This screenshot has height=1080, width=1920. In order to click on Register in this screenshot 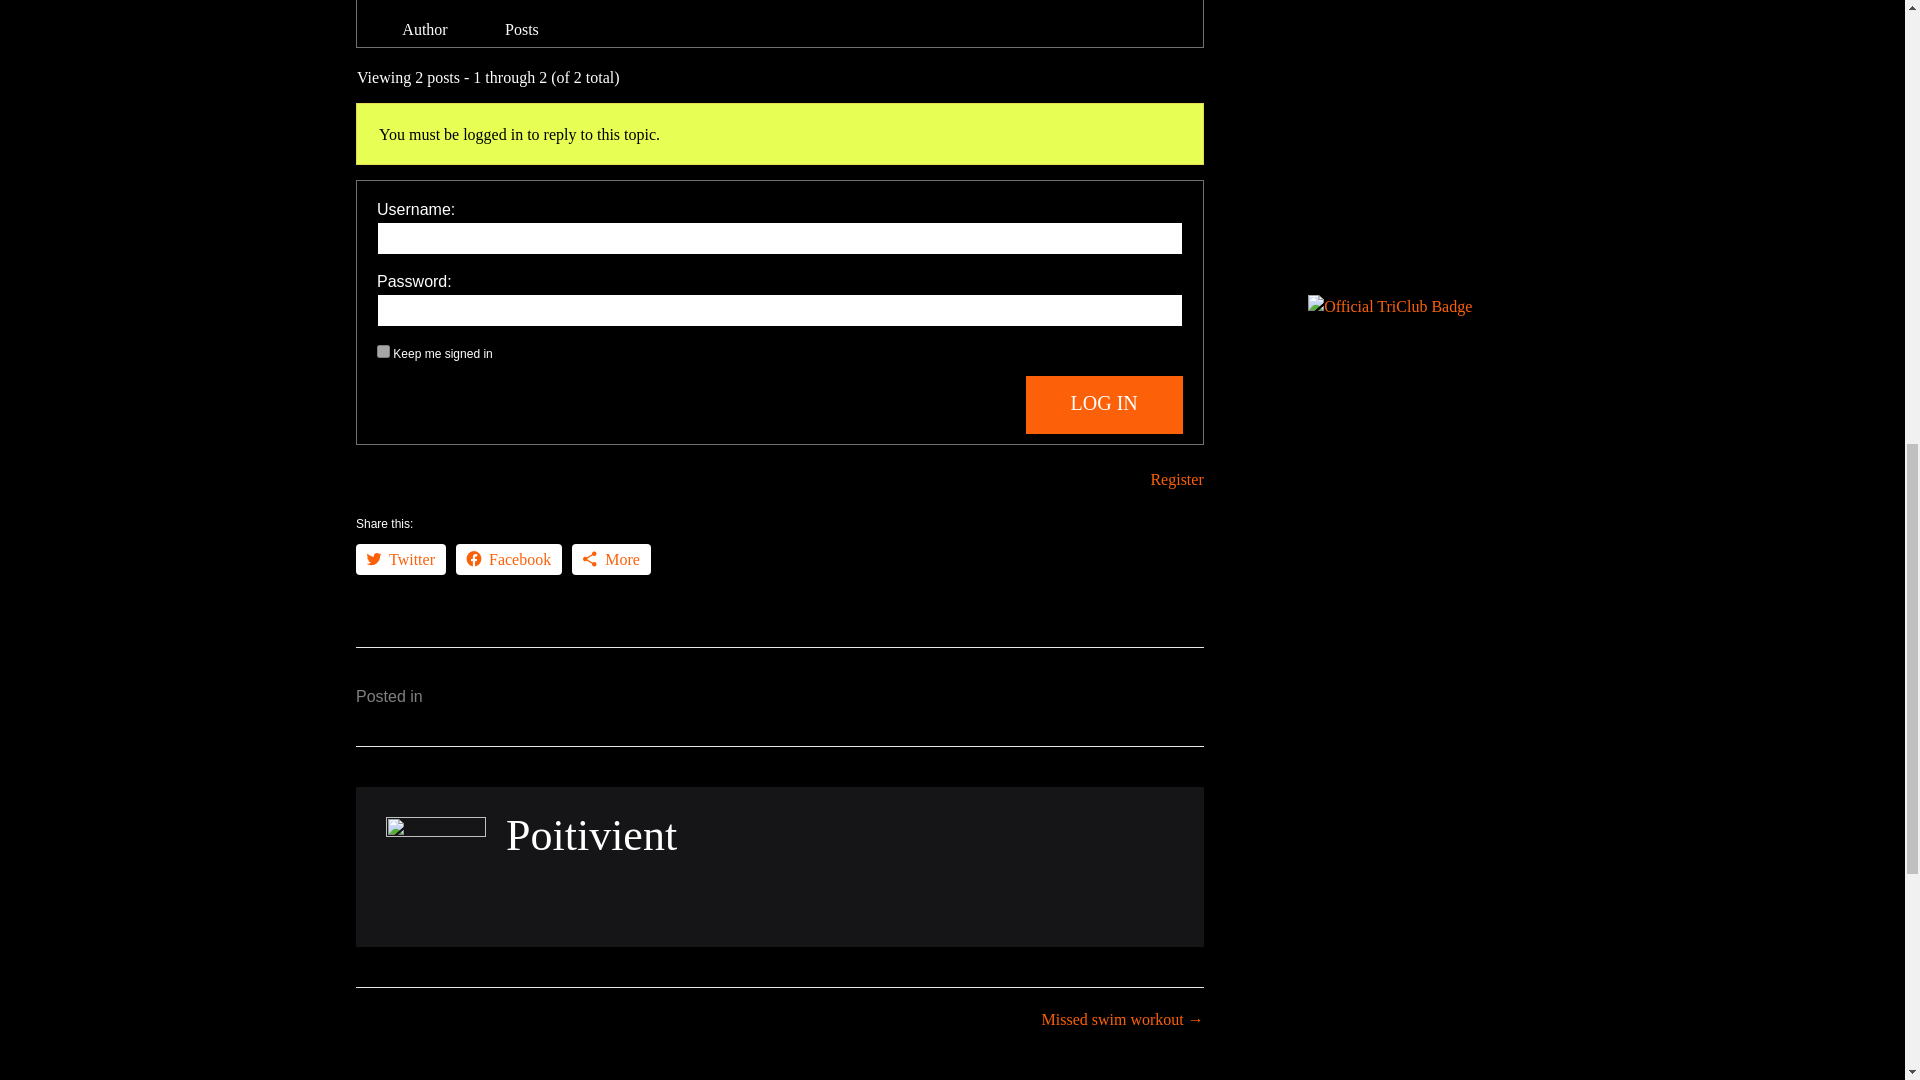, I will do `click(1176, 479)`.